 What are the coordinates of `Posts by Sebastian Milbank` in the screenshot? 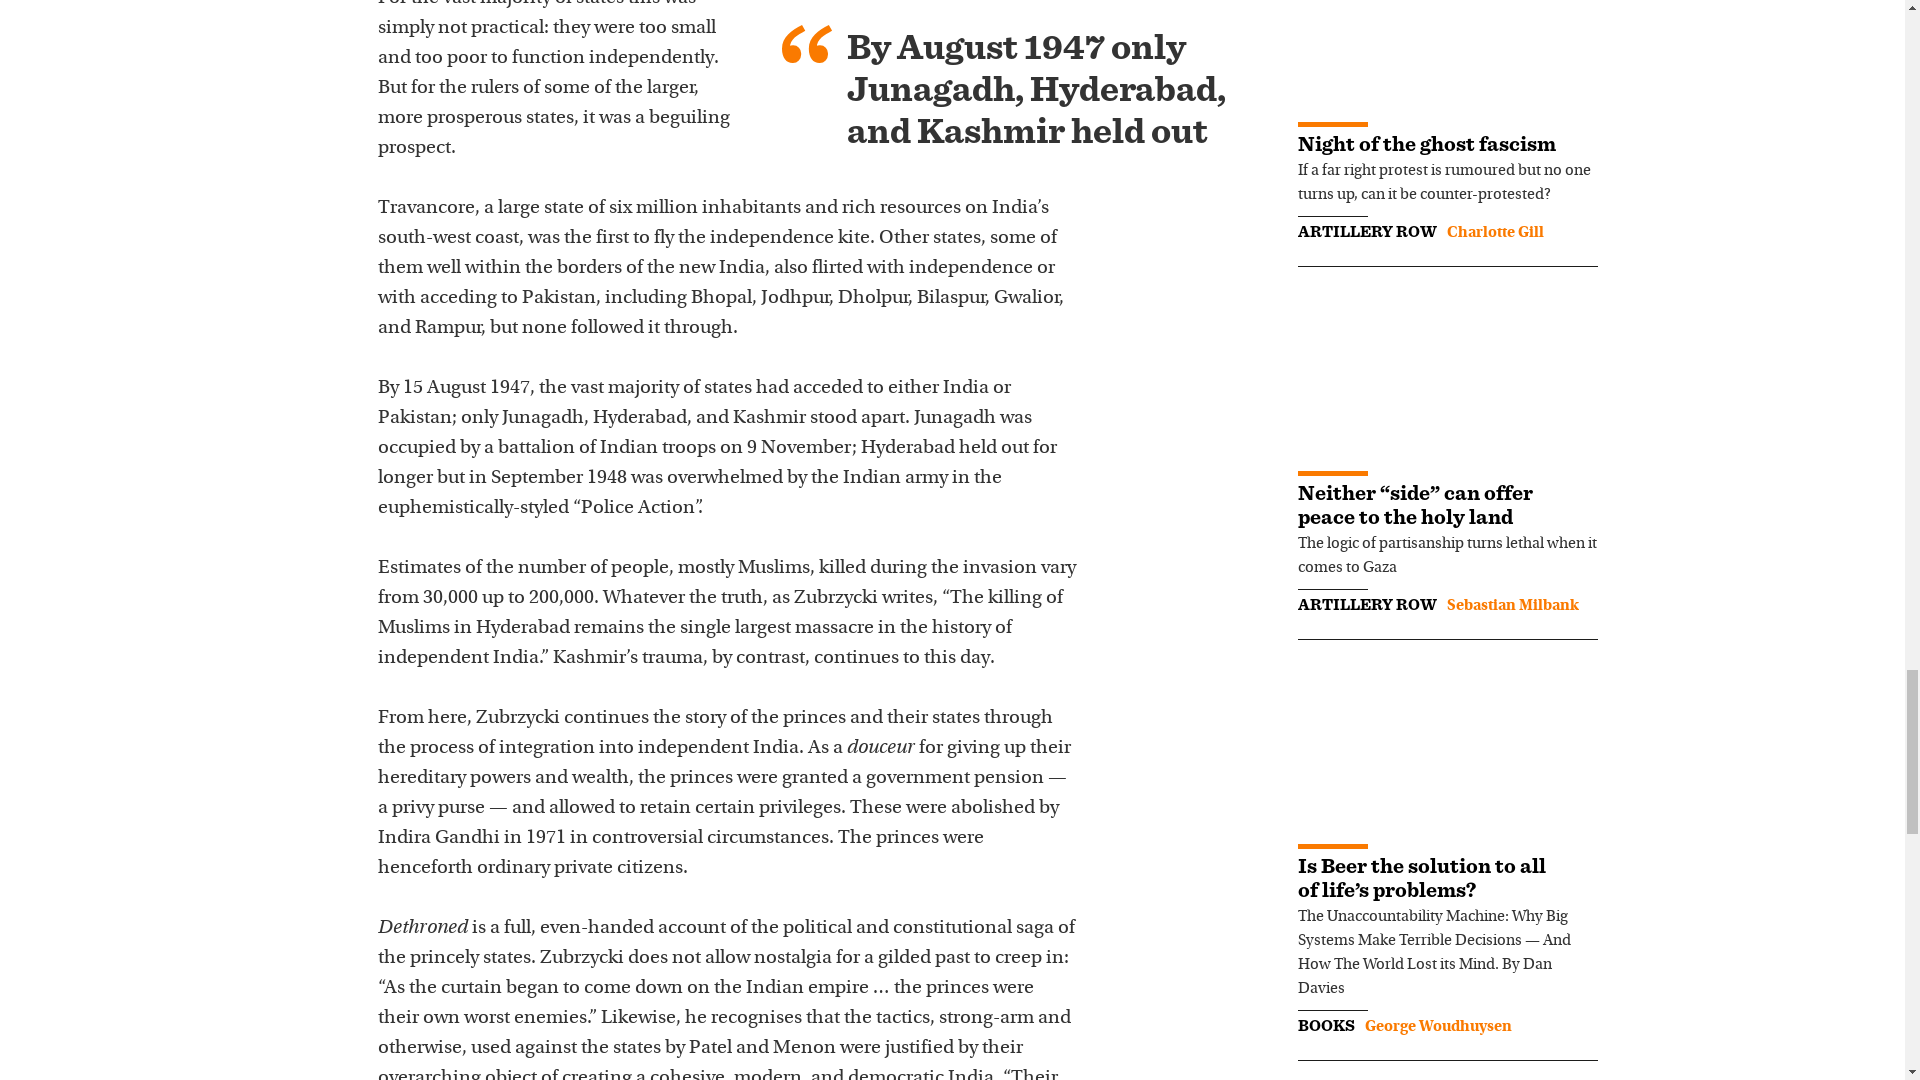 It's located at (1512, 606).